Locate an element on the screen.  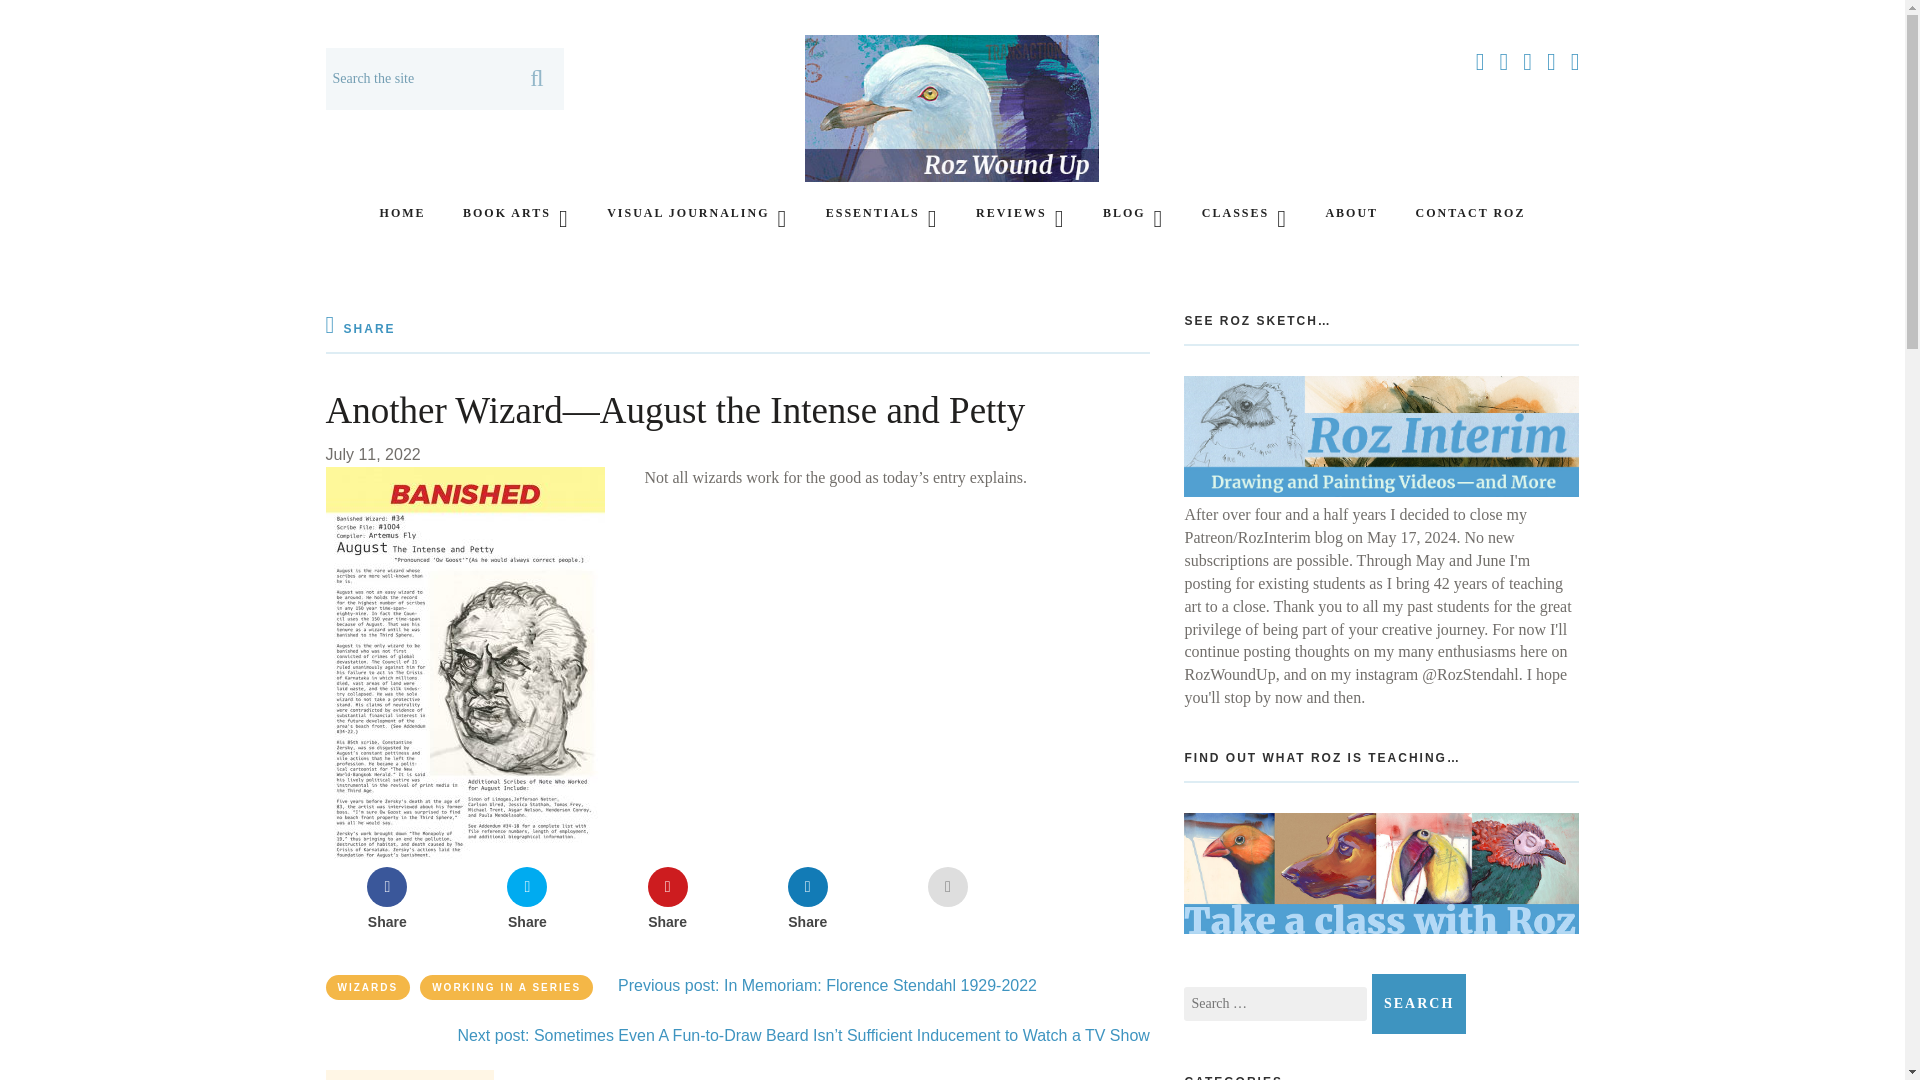
ESSENTIALS is located at coordinates (882, 212).